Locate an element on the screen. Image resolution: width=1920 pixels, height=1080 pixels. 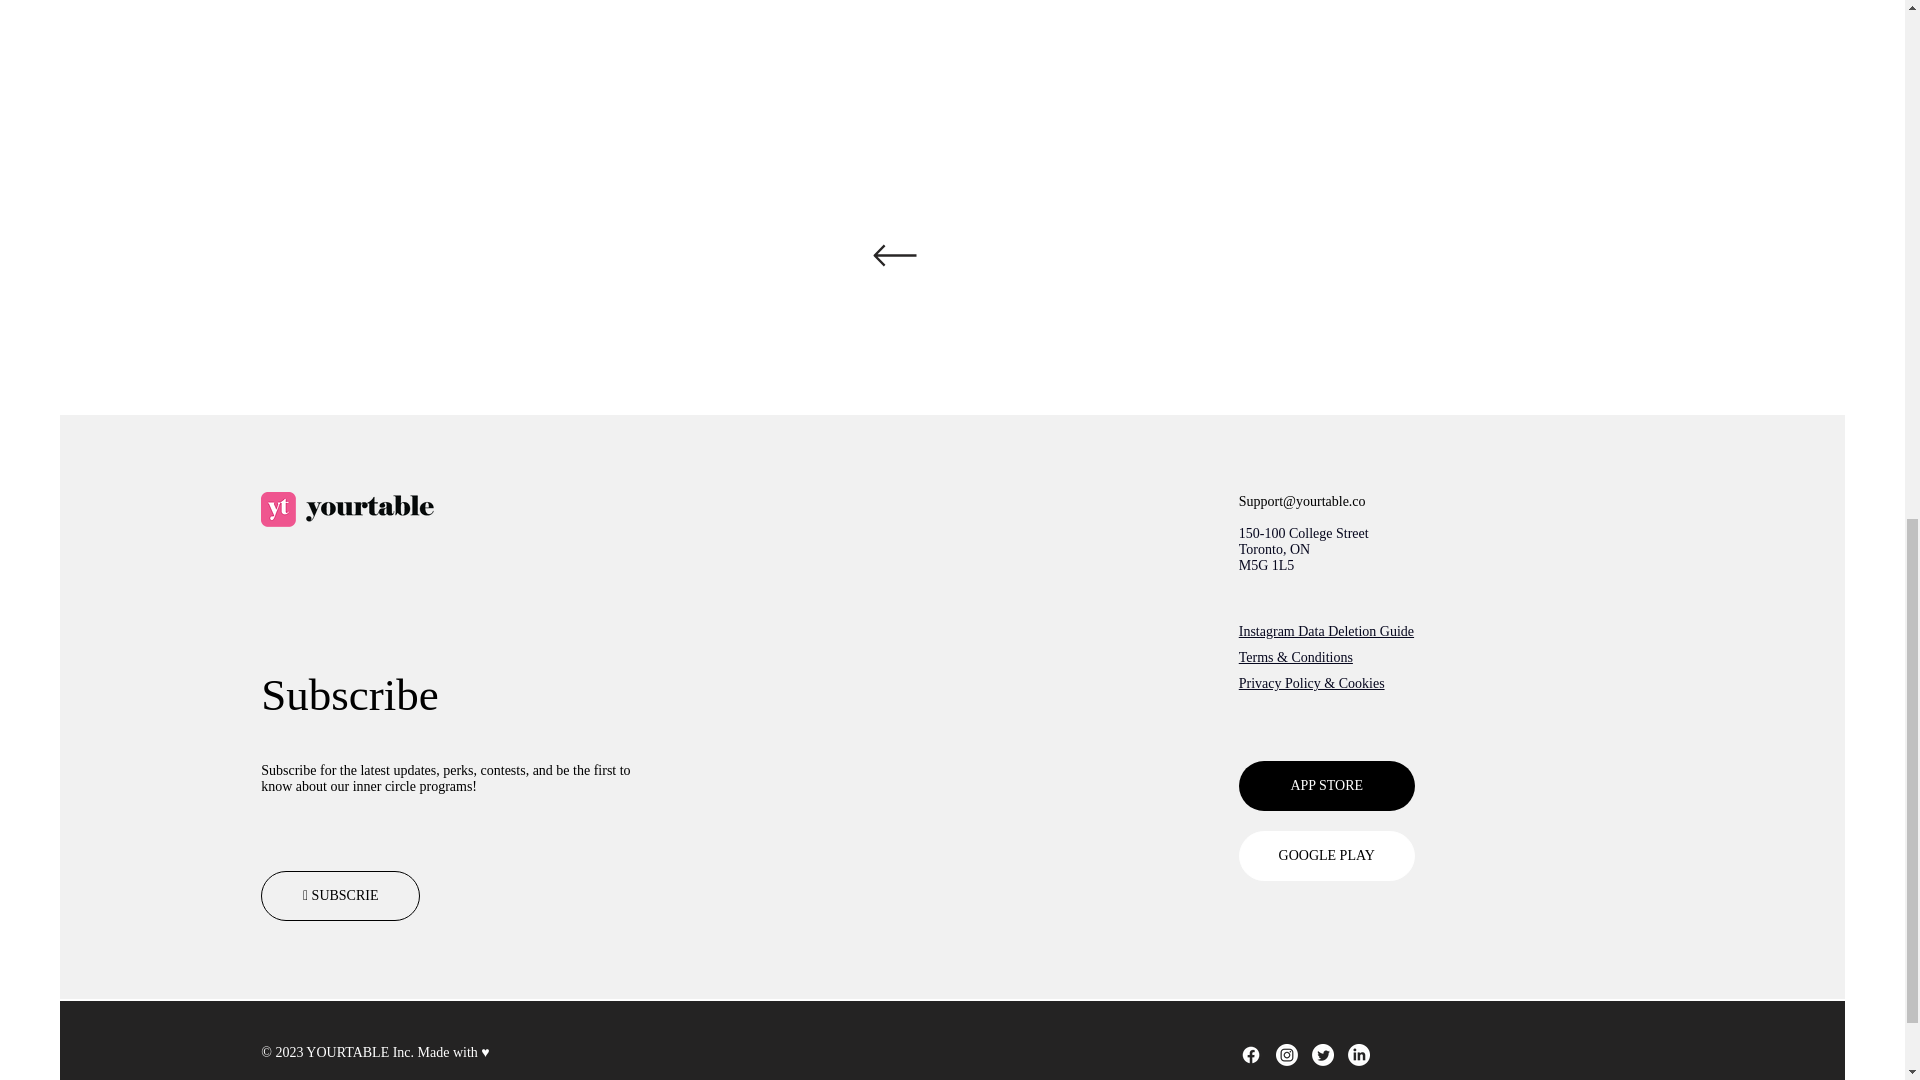
GOOGLE PLAY is located at coordinates (1326, 856).